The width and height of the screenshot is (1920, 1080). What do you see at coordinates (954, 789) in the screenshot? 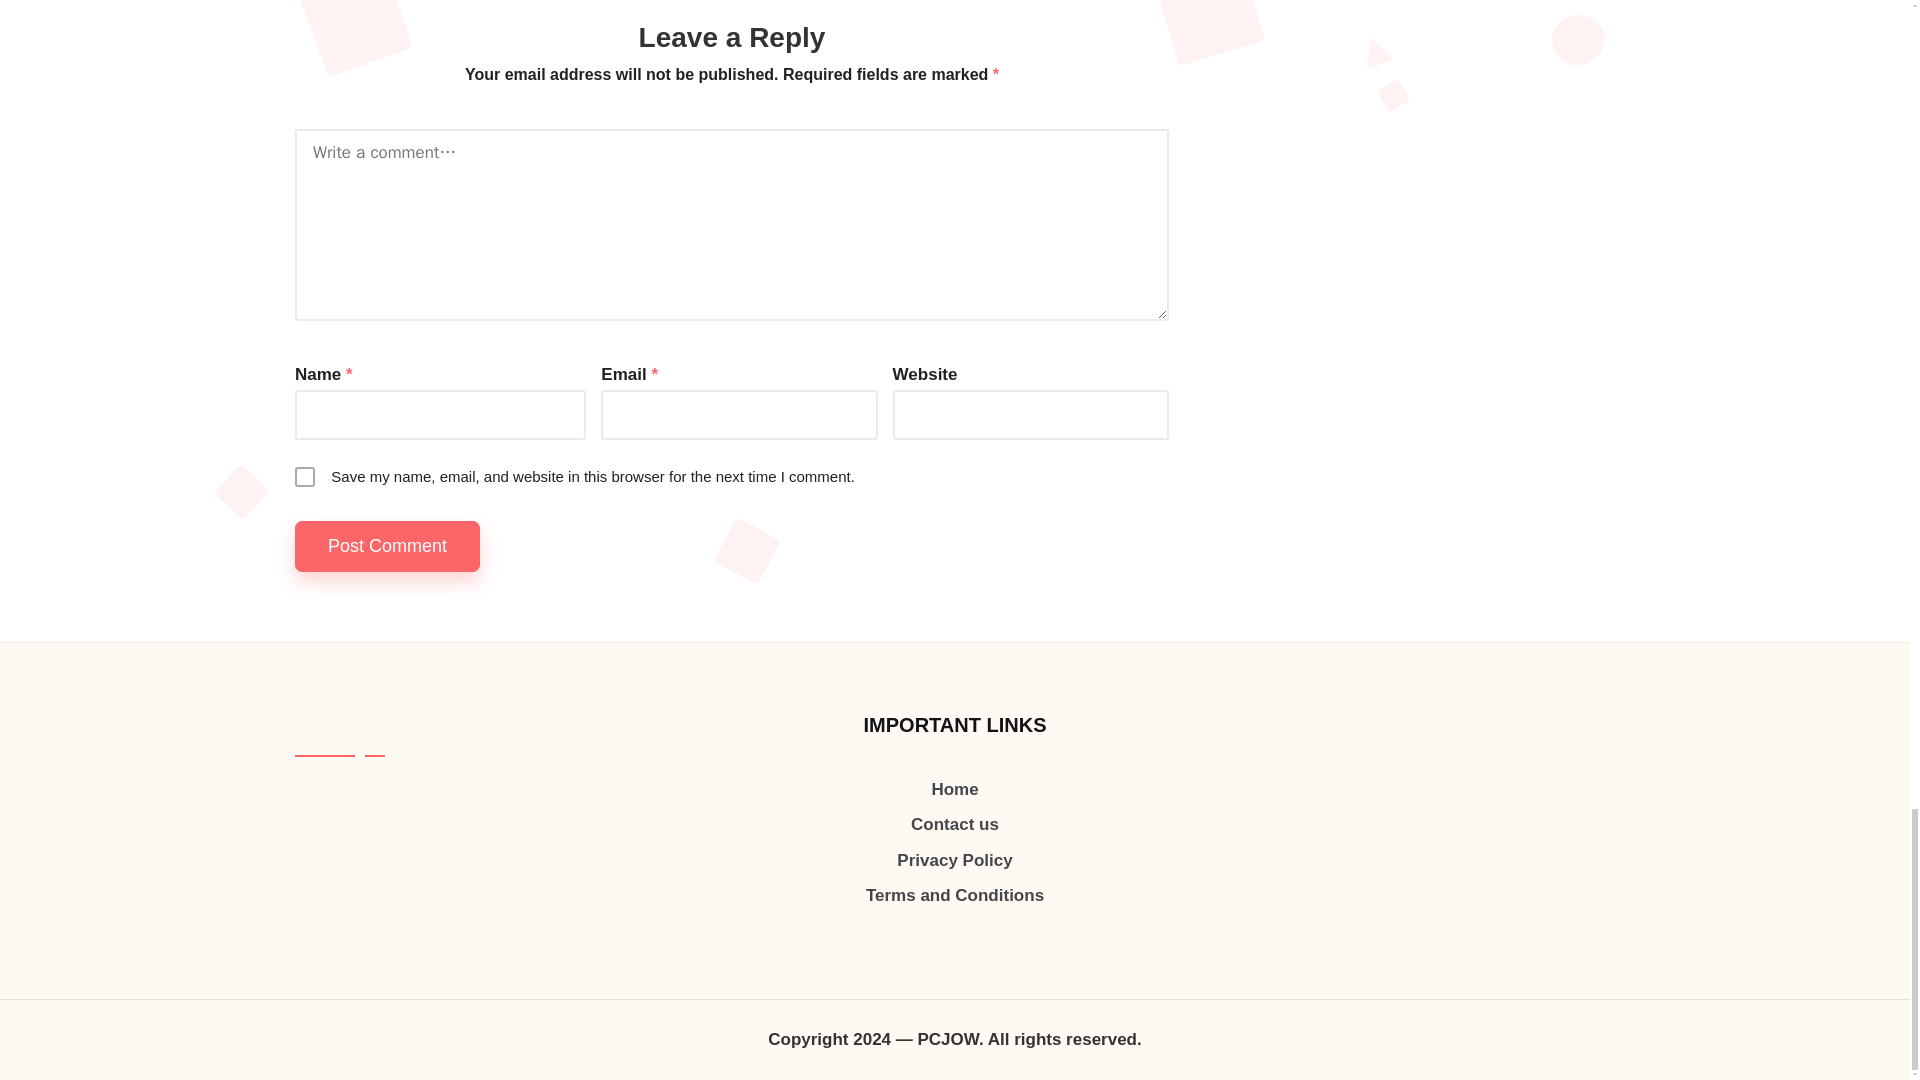
I see `Home` at bounding box center [954, 789].